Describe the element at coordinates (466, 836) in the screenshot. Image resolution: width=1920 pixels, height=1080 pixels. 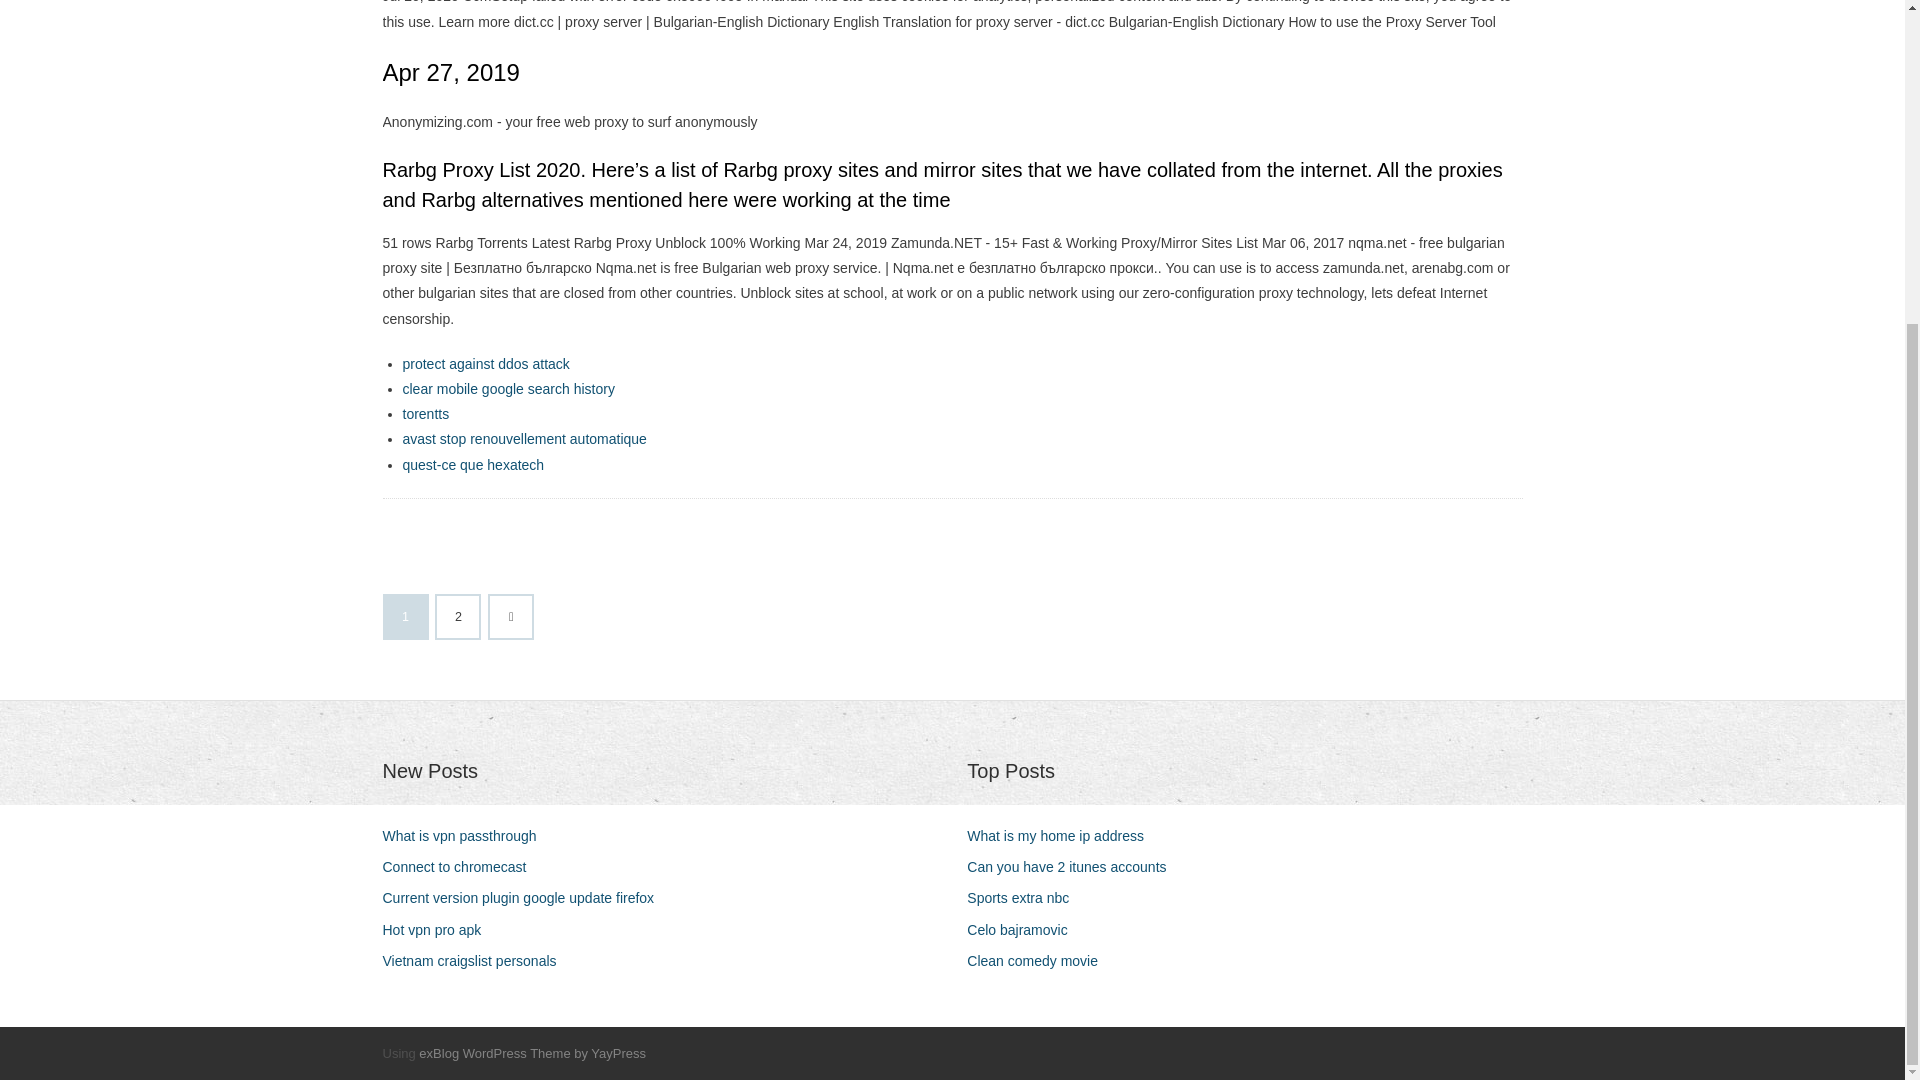
I see `What is vpn passthrough` at that location.